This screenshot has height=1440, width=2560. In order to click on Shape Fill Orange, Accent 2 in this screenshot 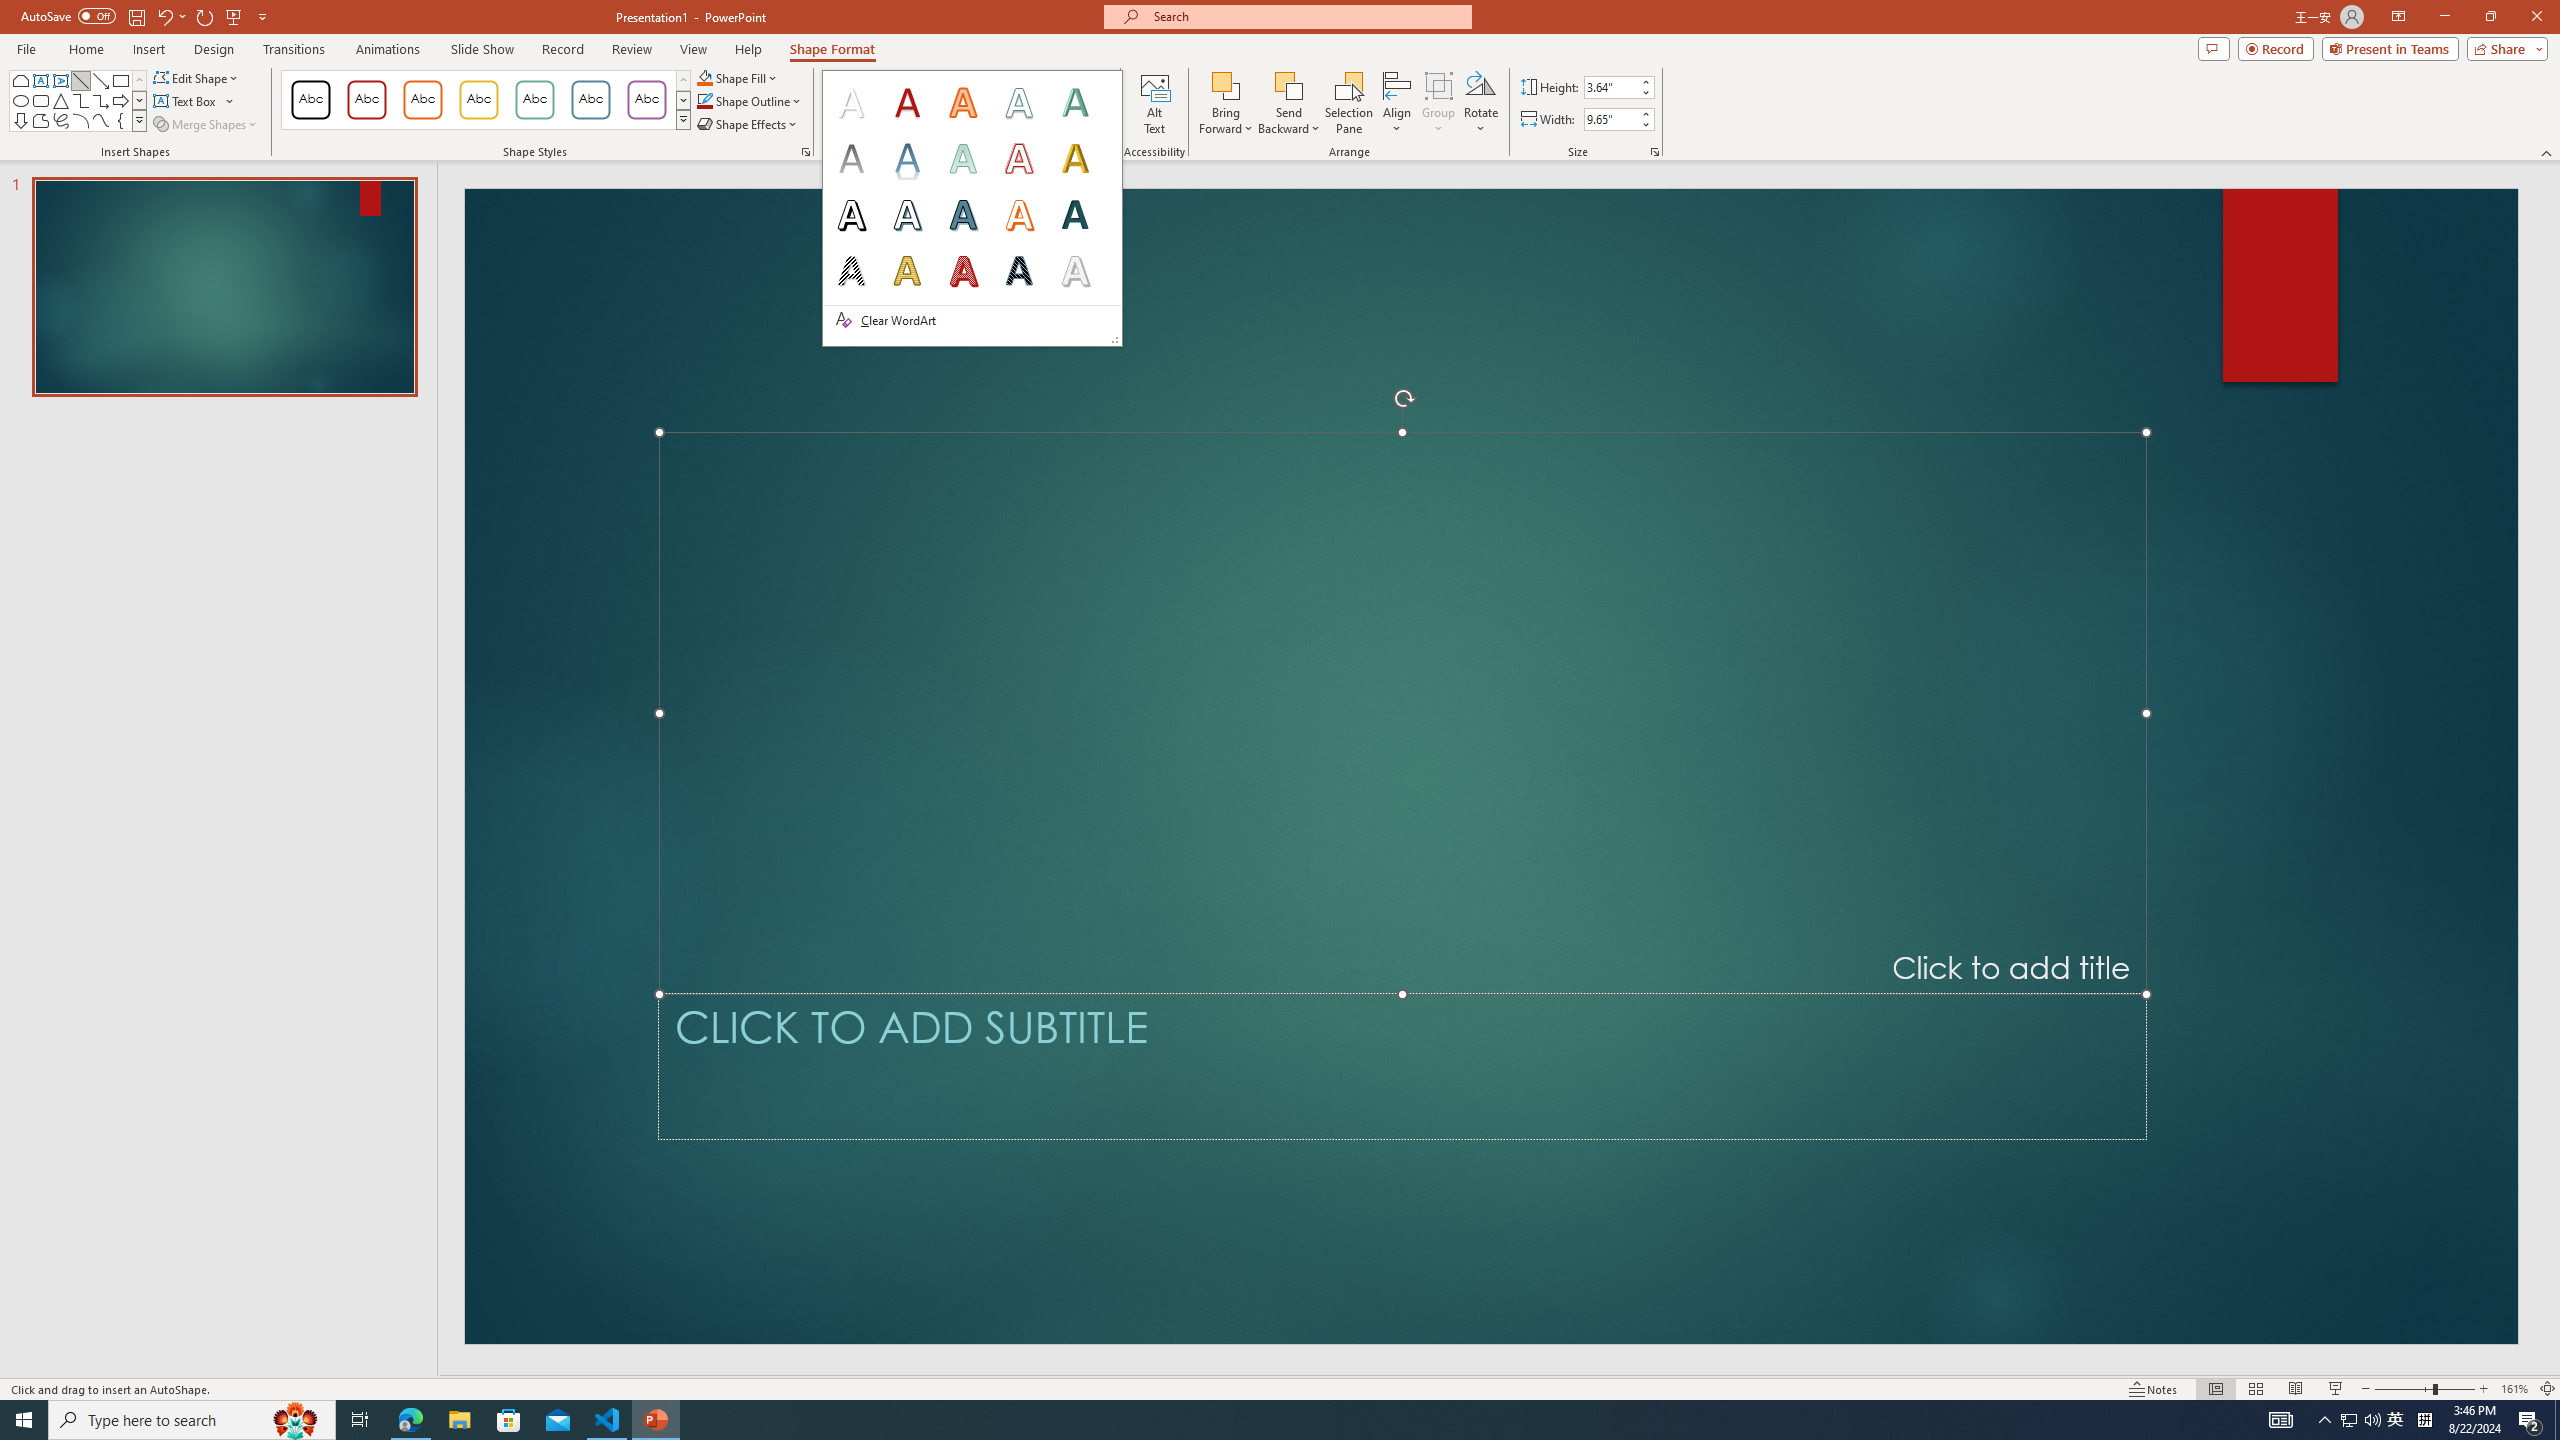, I will do `click(704, 78)`.